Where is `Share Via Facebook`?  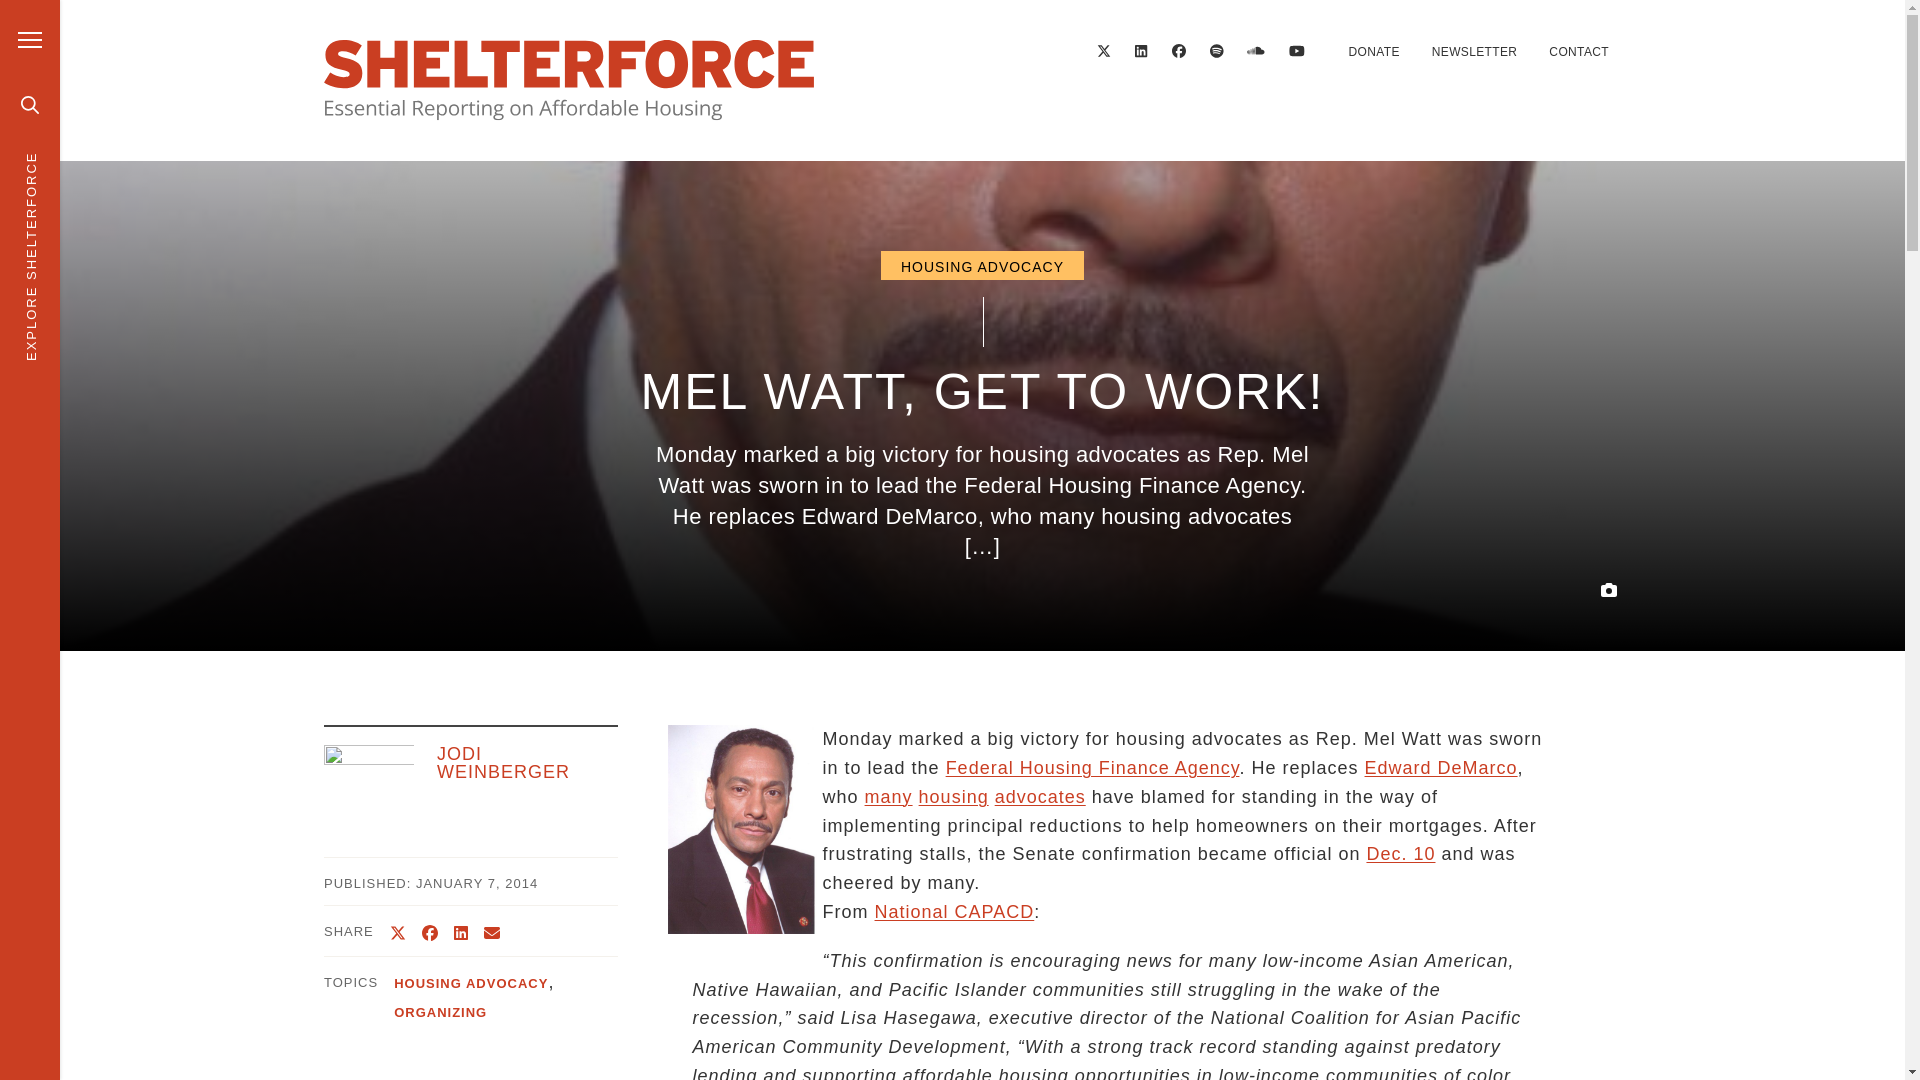
Share Via Facebook is located at coordinates (430, 932).